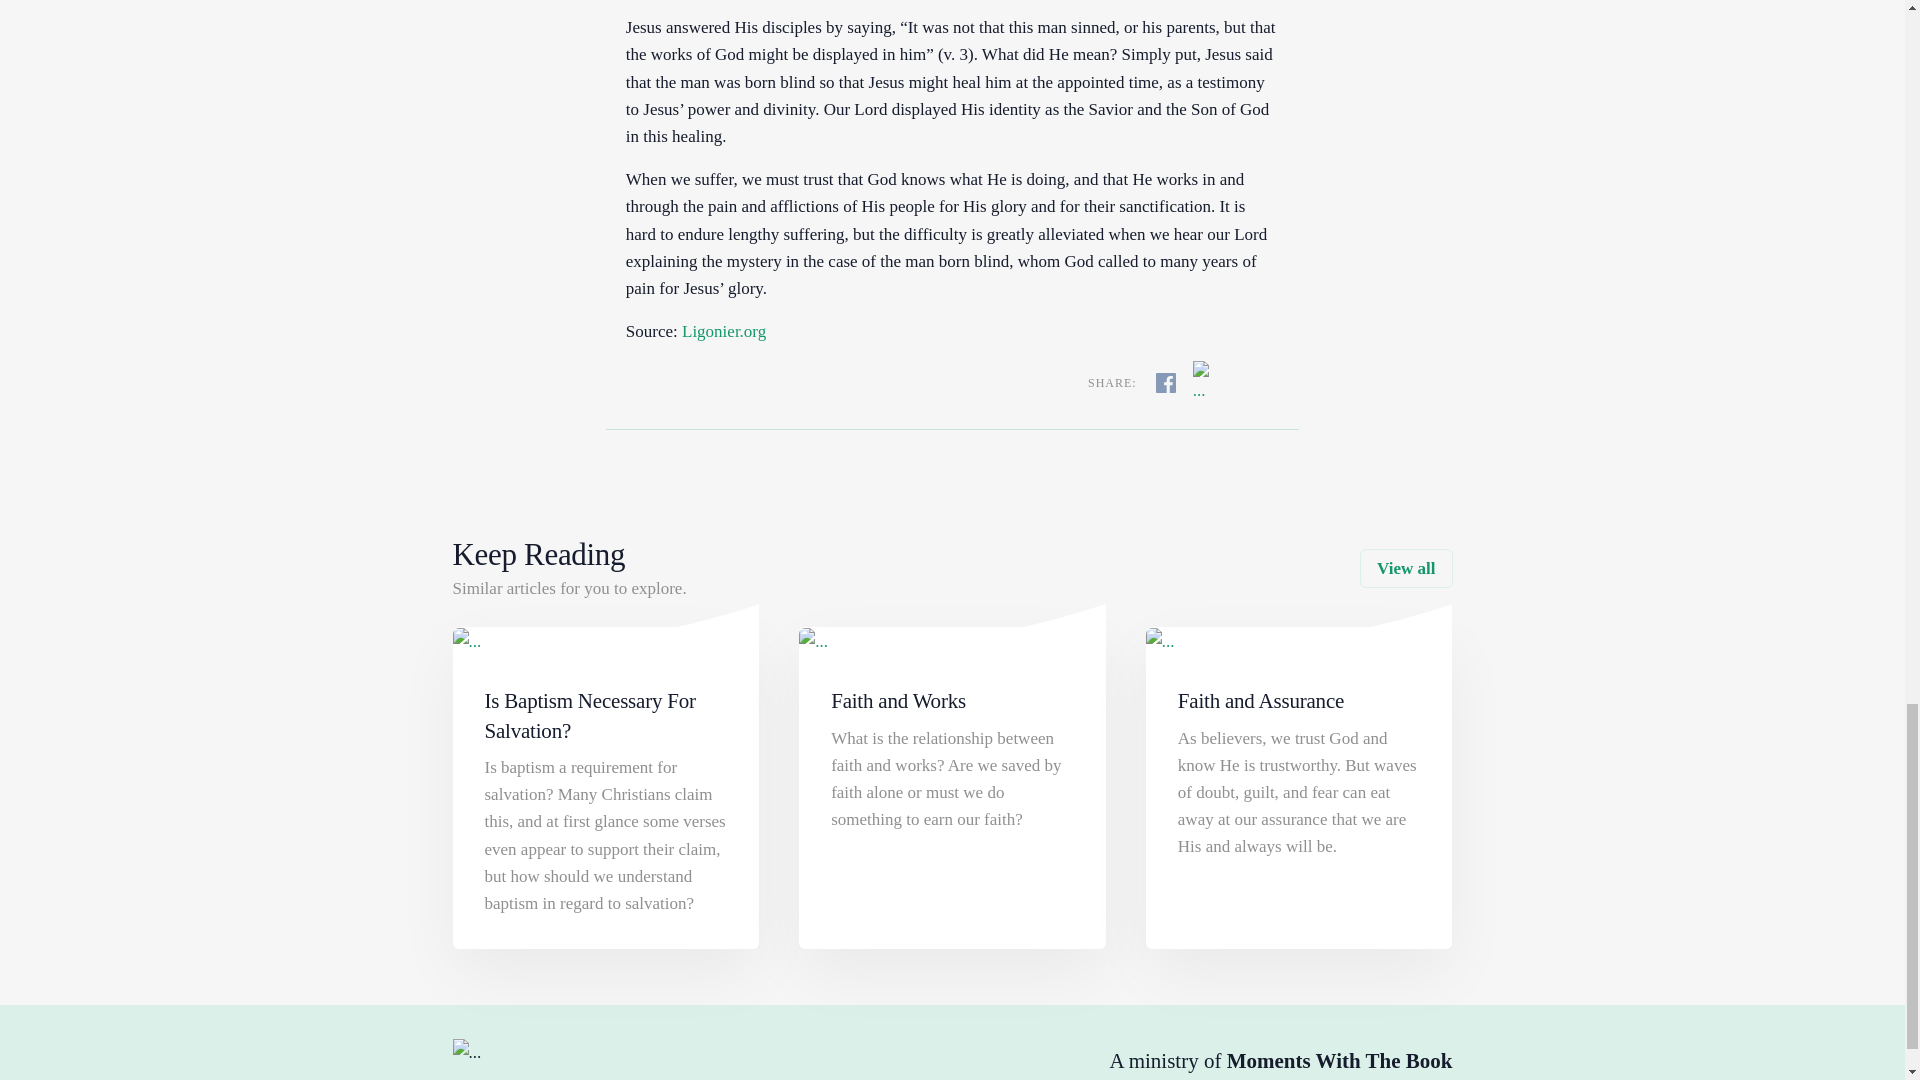  I want to click on Suffering and the Glory of God, so click(724, 331).